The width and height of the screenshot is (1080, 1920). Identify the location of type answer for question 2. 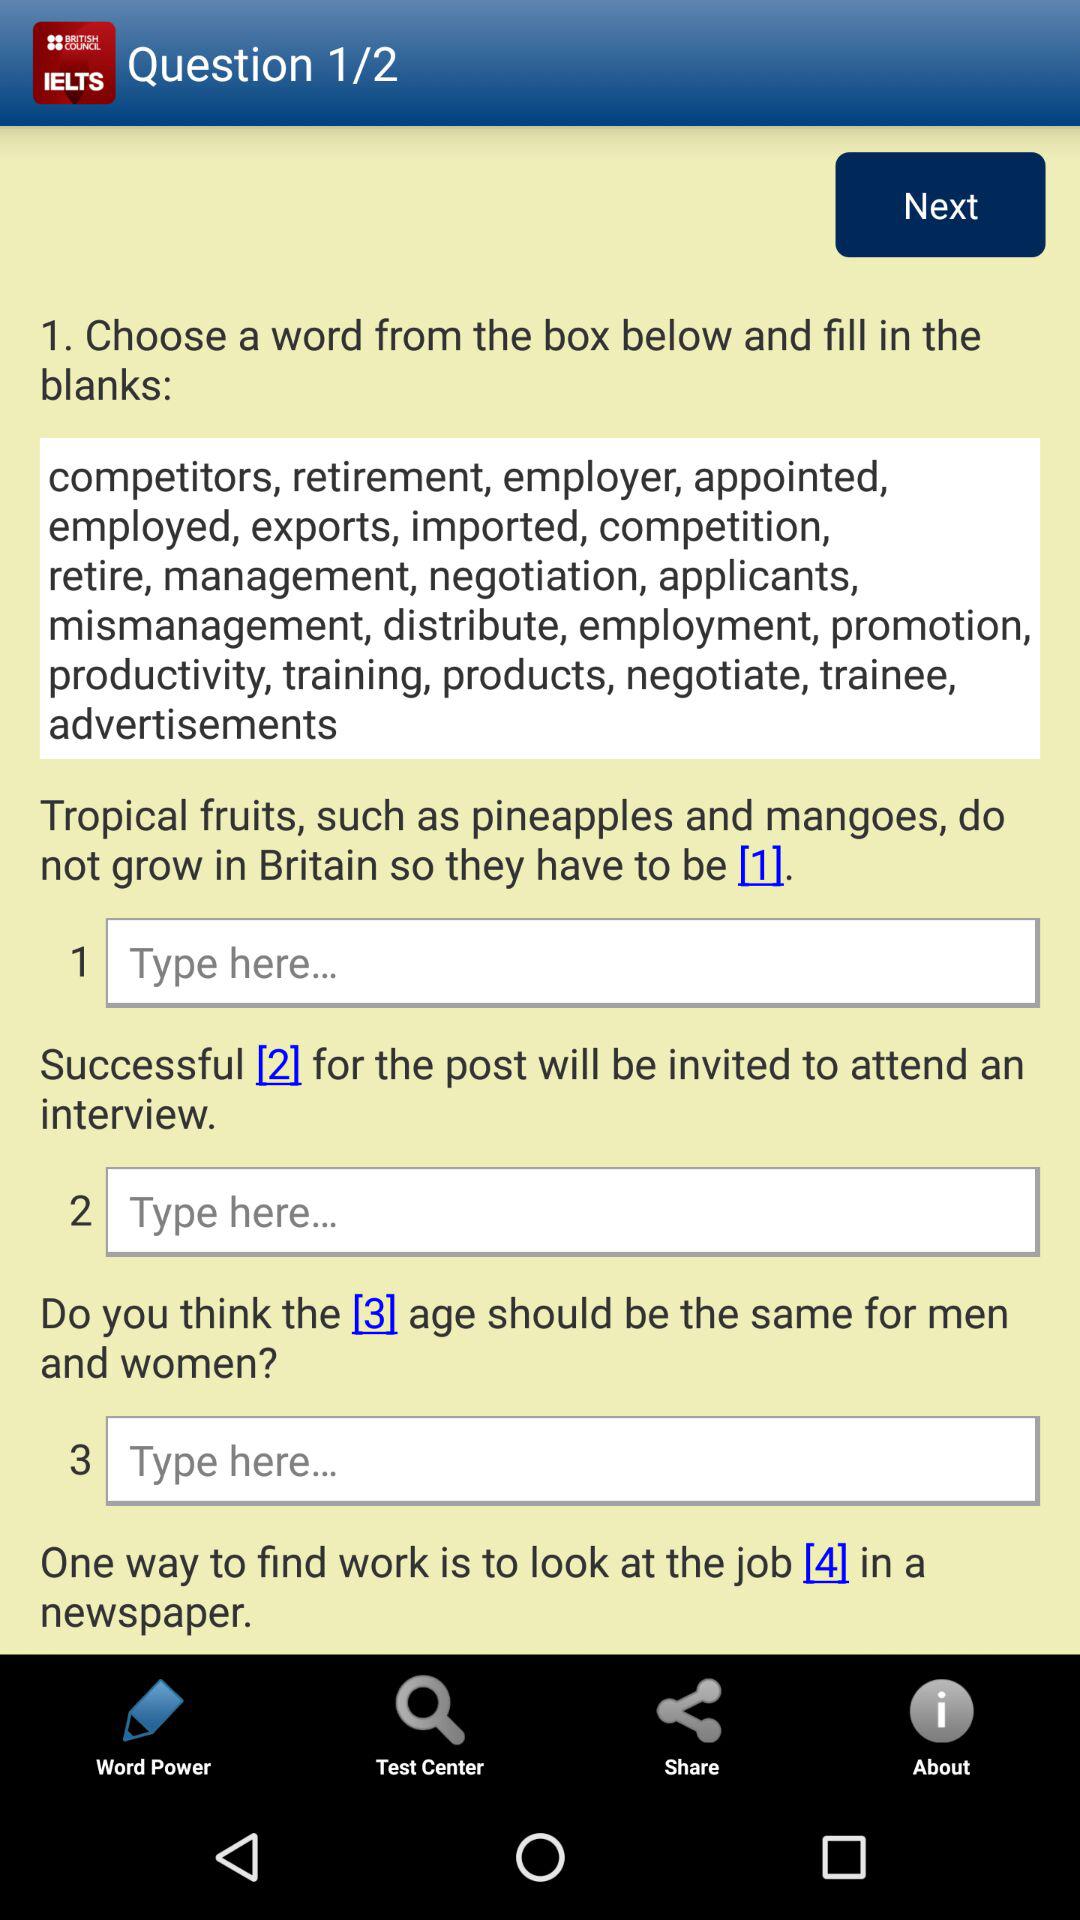
(572, 1210).